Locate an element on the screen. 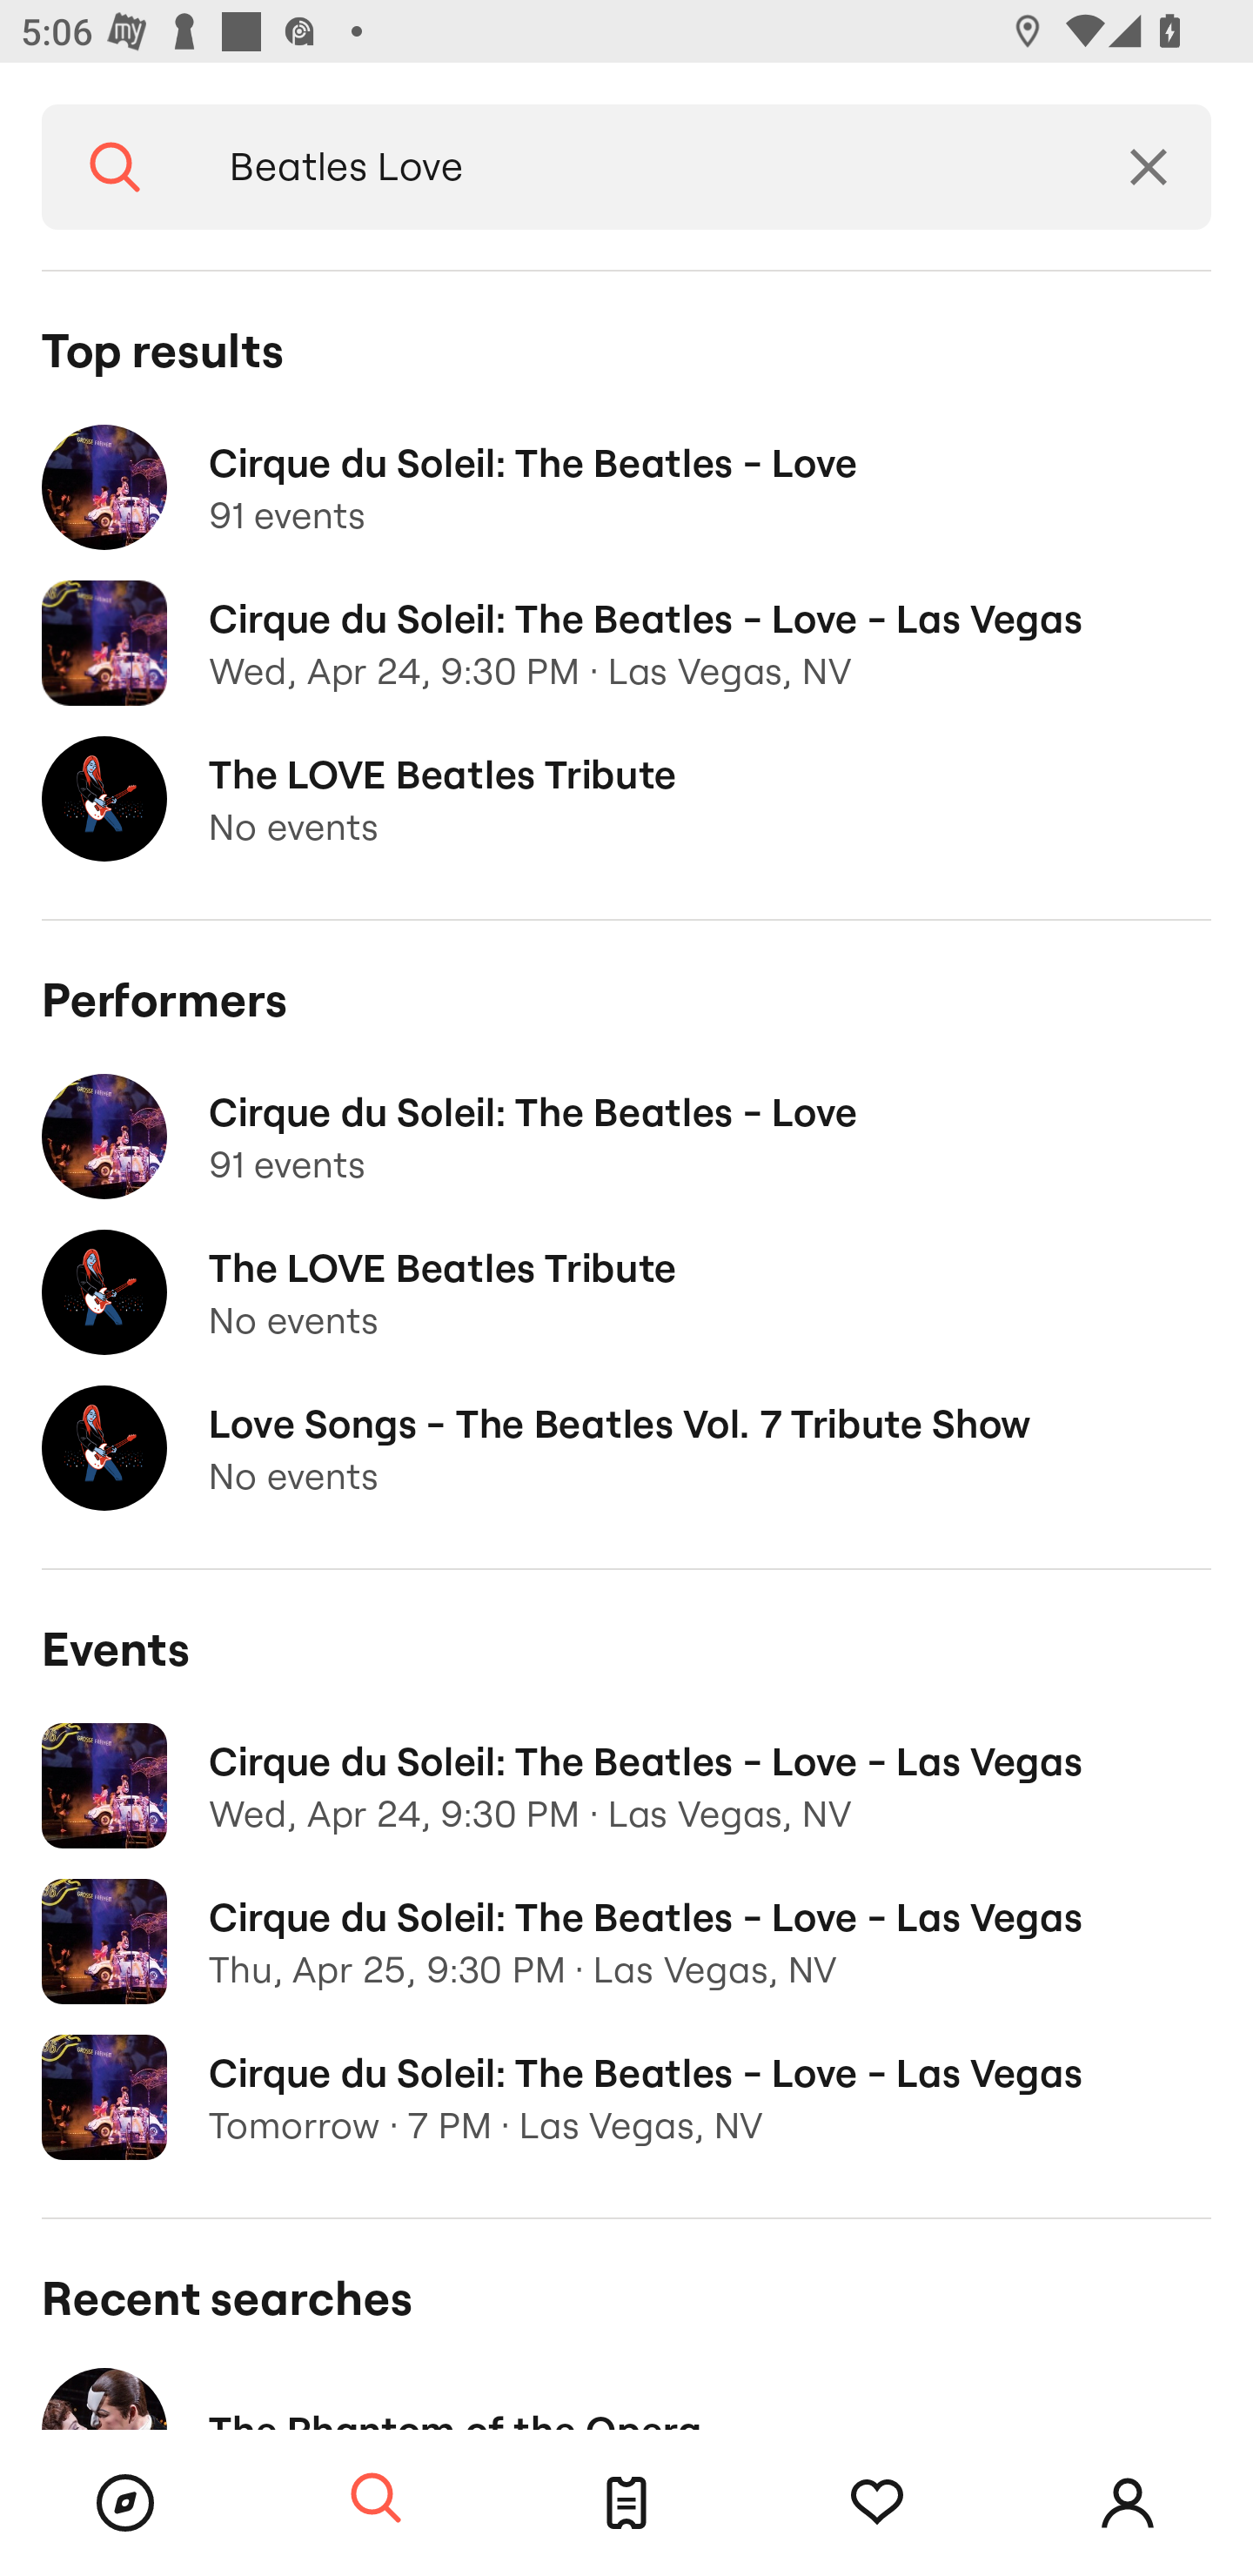 The image size is (1253, 2576). Tickets is located at coordinates (626, 2503).